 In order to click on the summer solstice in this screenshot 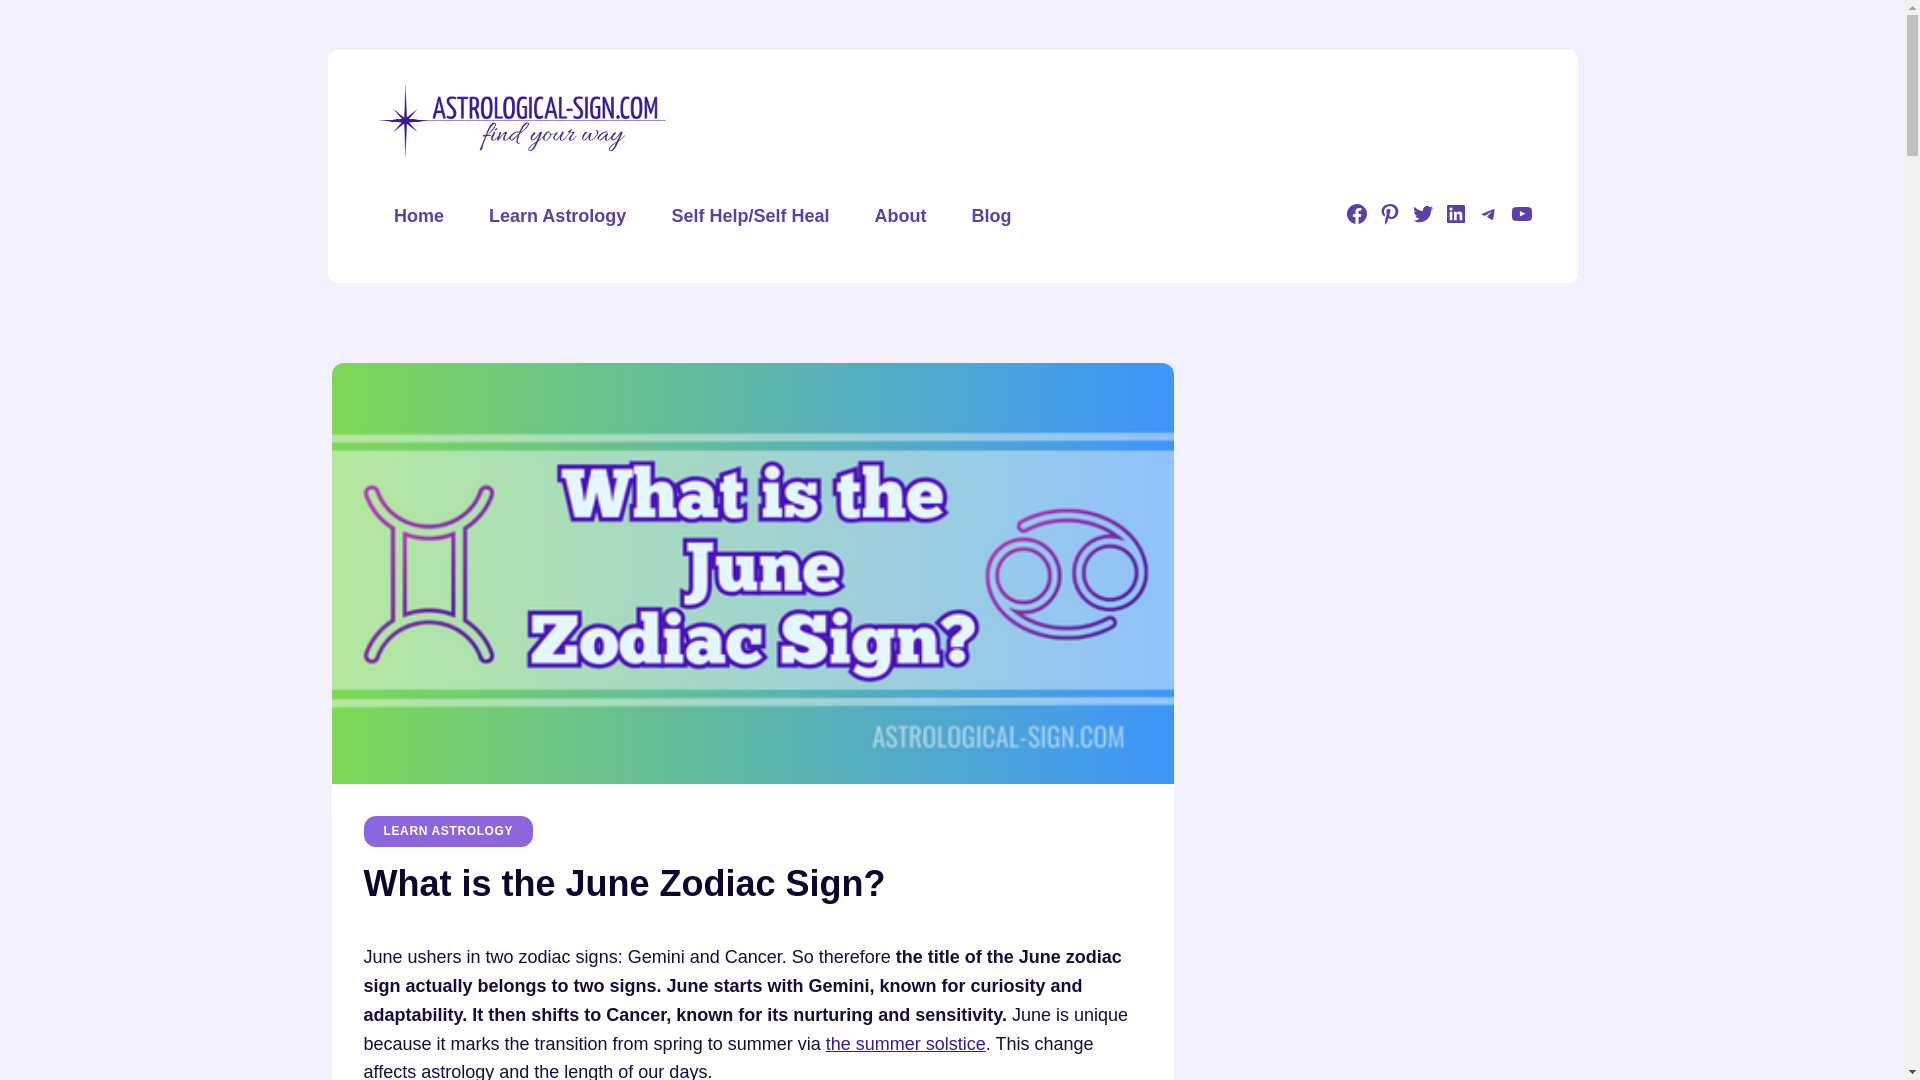, I will do `click(906, 1044)`.